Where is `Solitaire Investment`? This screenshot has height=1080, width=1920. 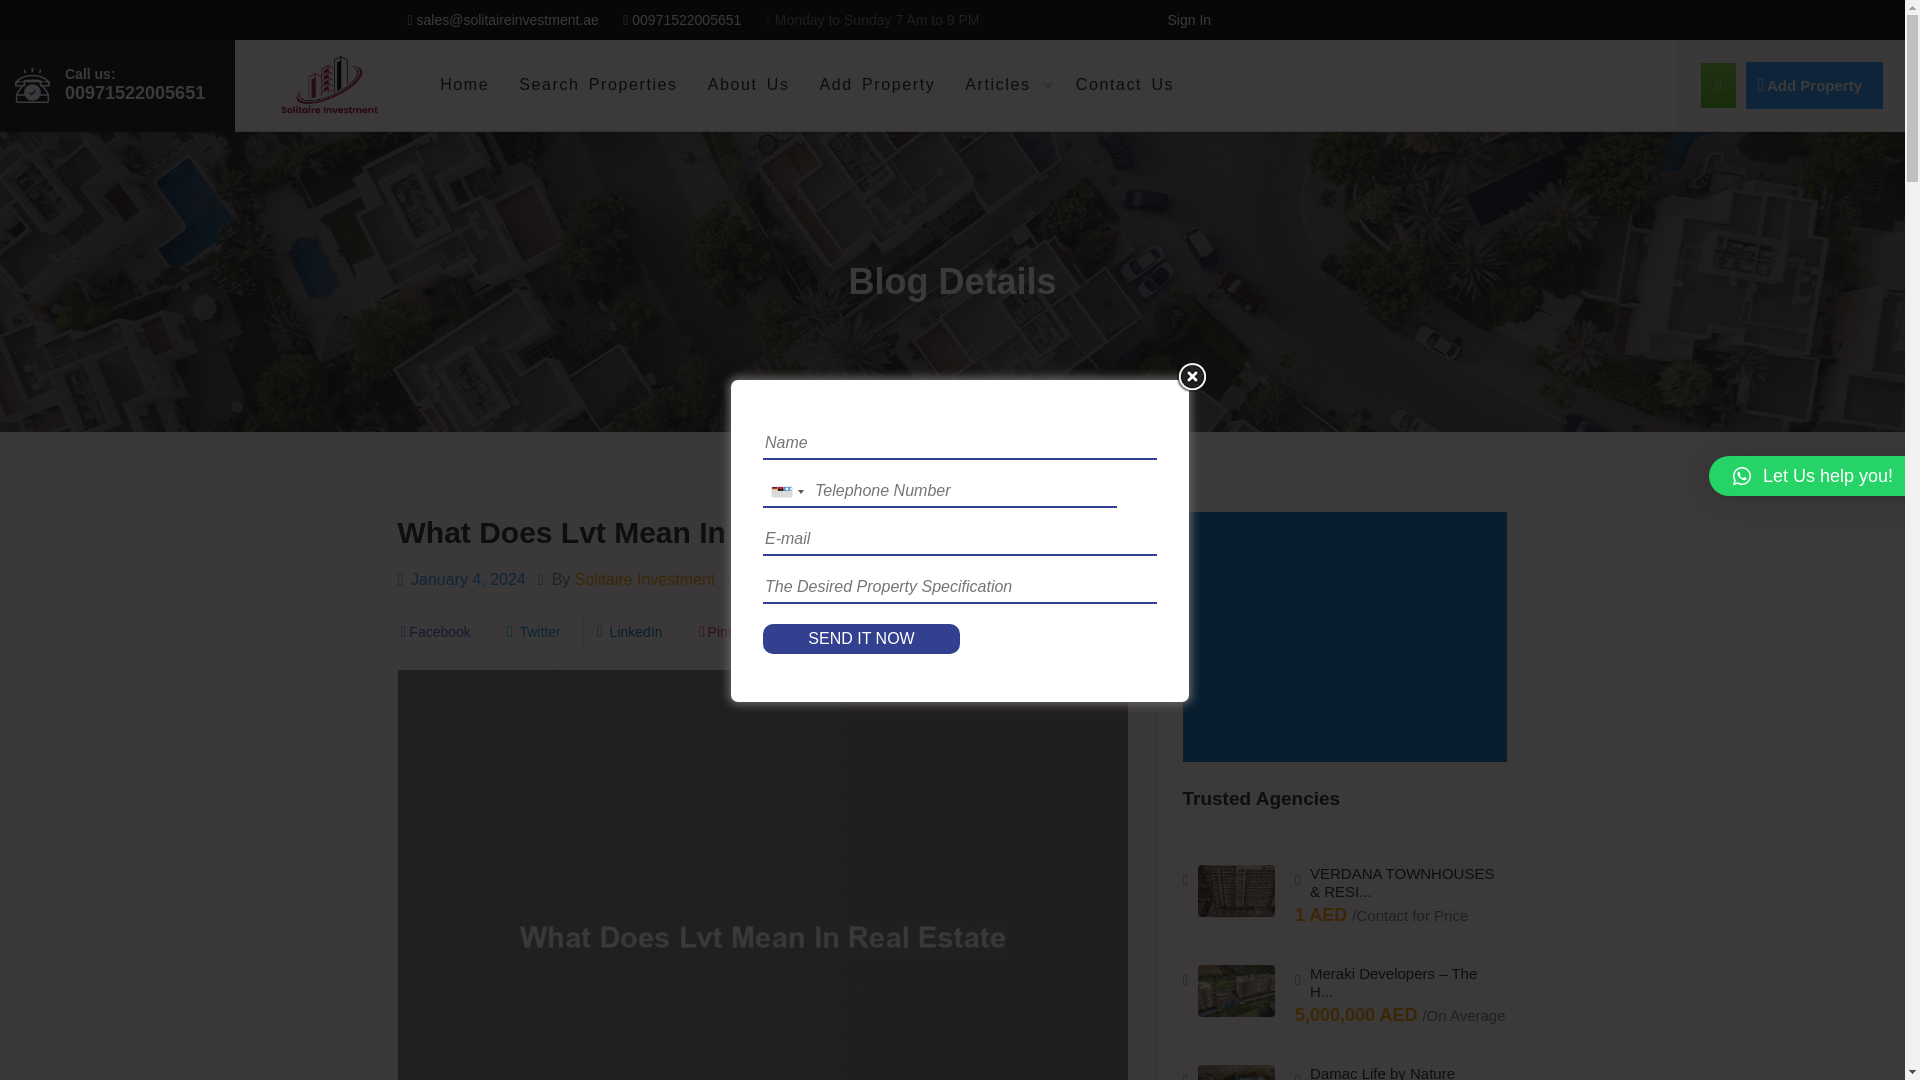 Solitaire Investment is located at coordinates (645, 579).